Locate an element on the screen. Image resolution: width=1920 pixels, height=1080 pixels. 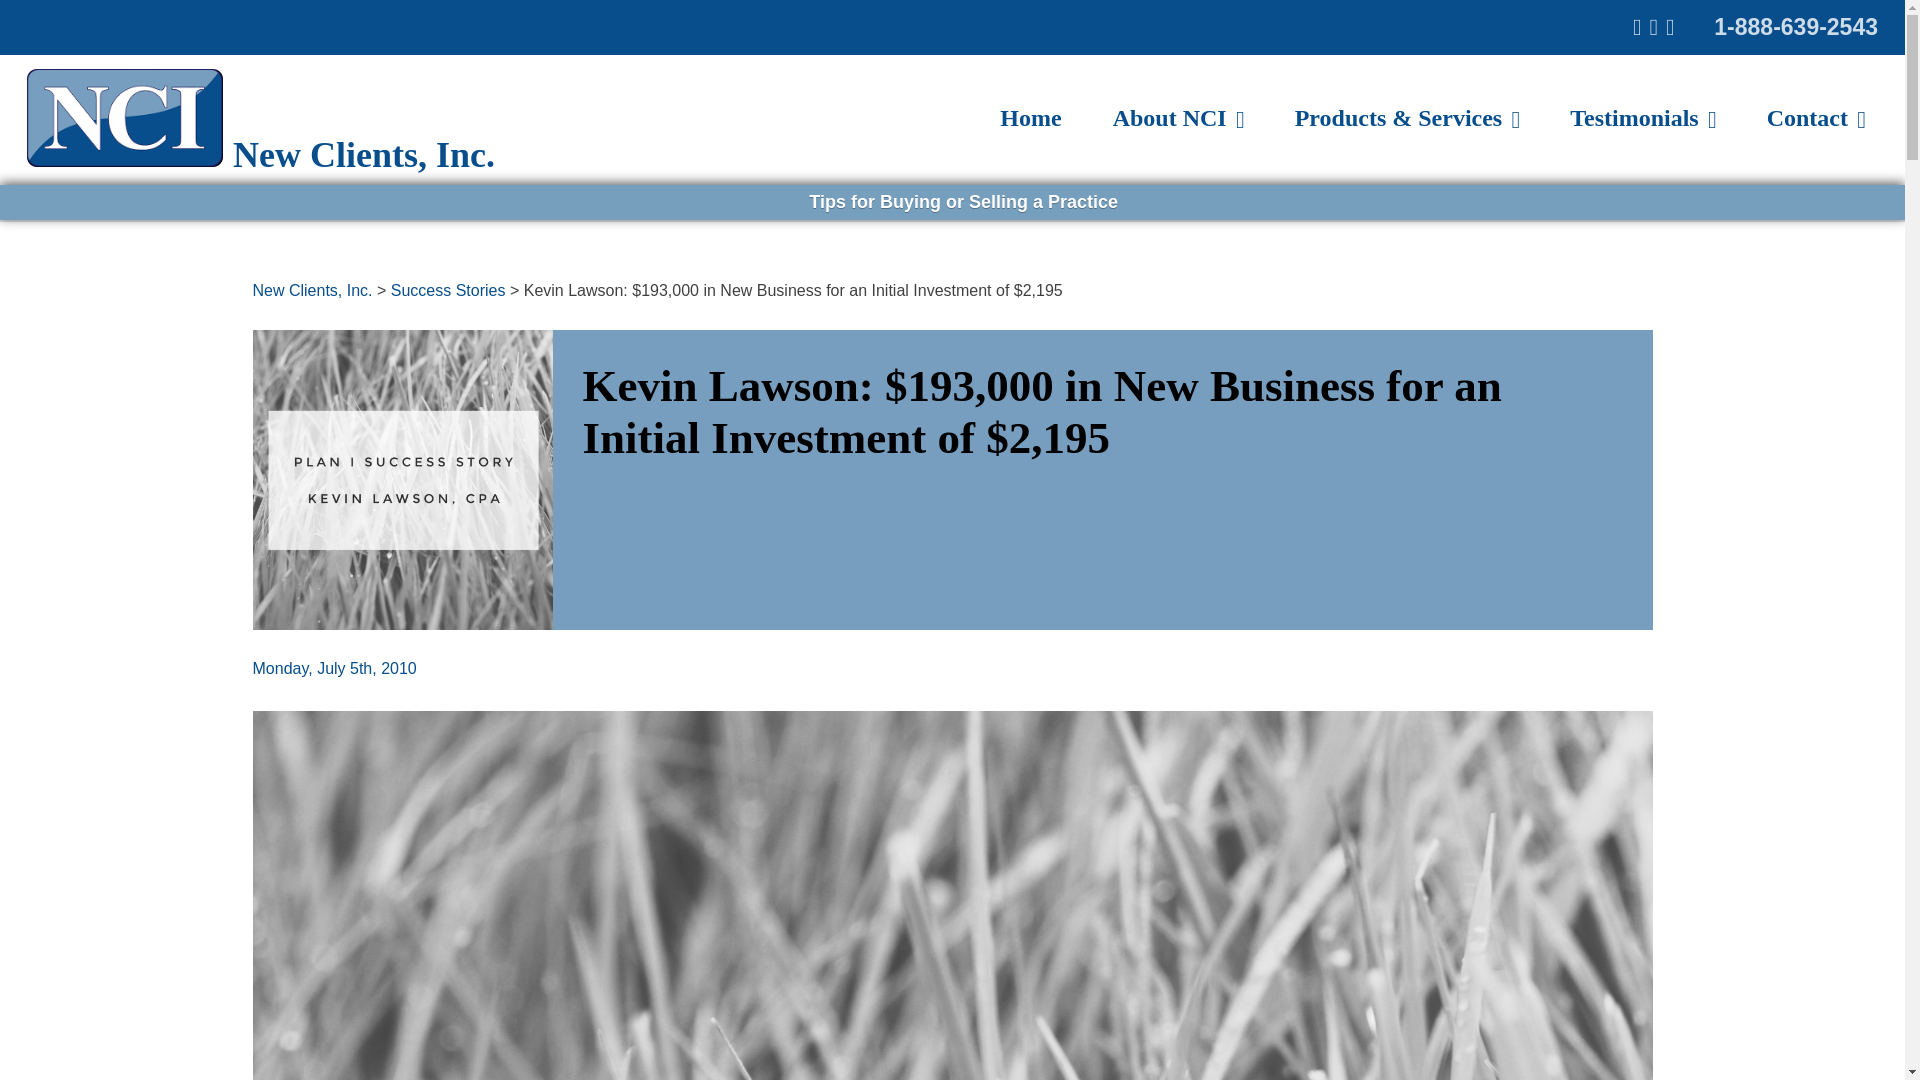
New Clients, Inc. is located at coordinates (260, 154).